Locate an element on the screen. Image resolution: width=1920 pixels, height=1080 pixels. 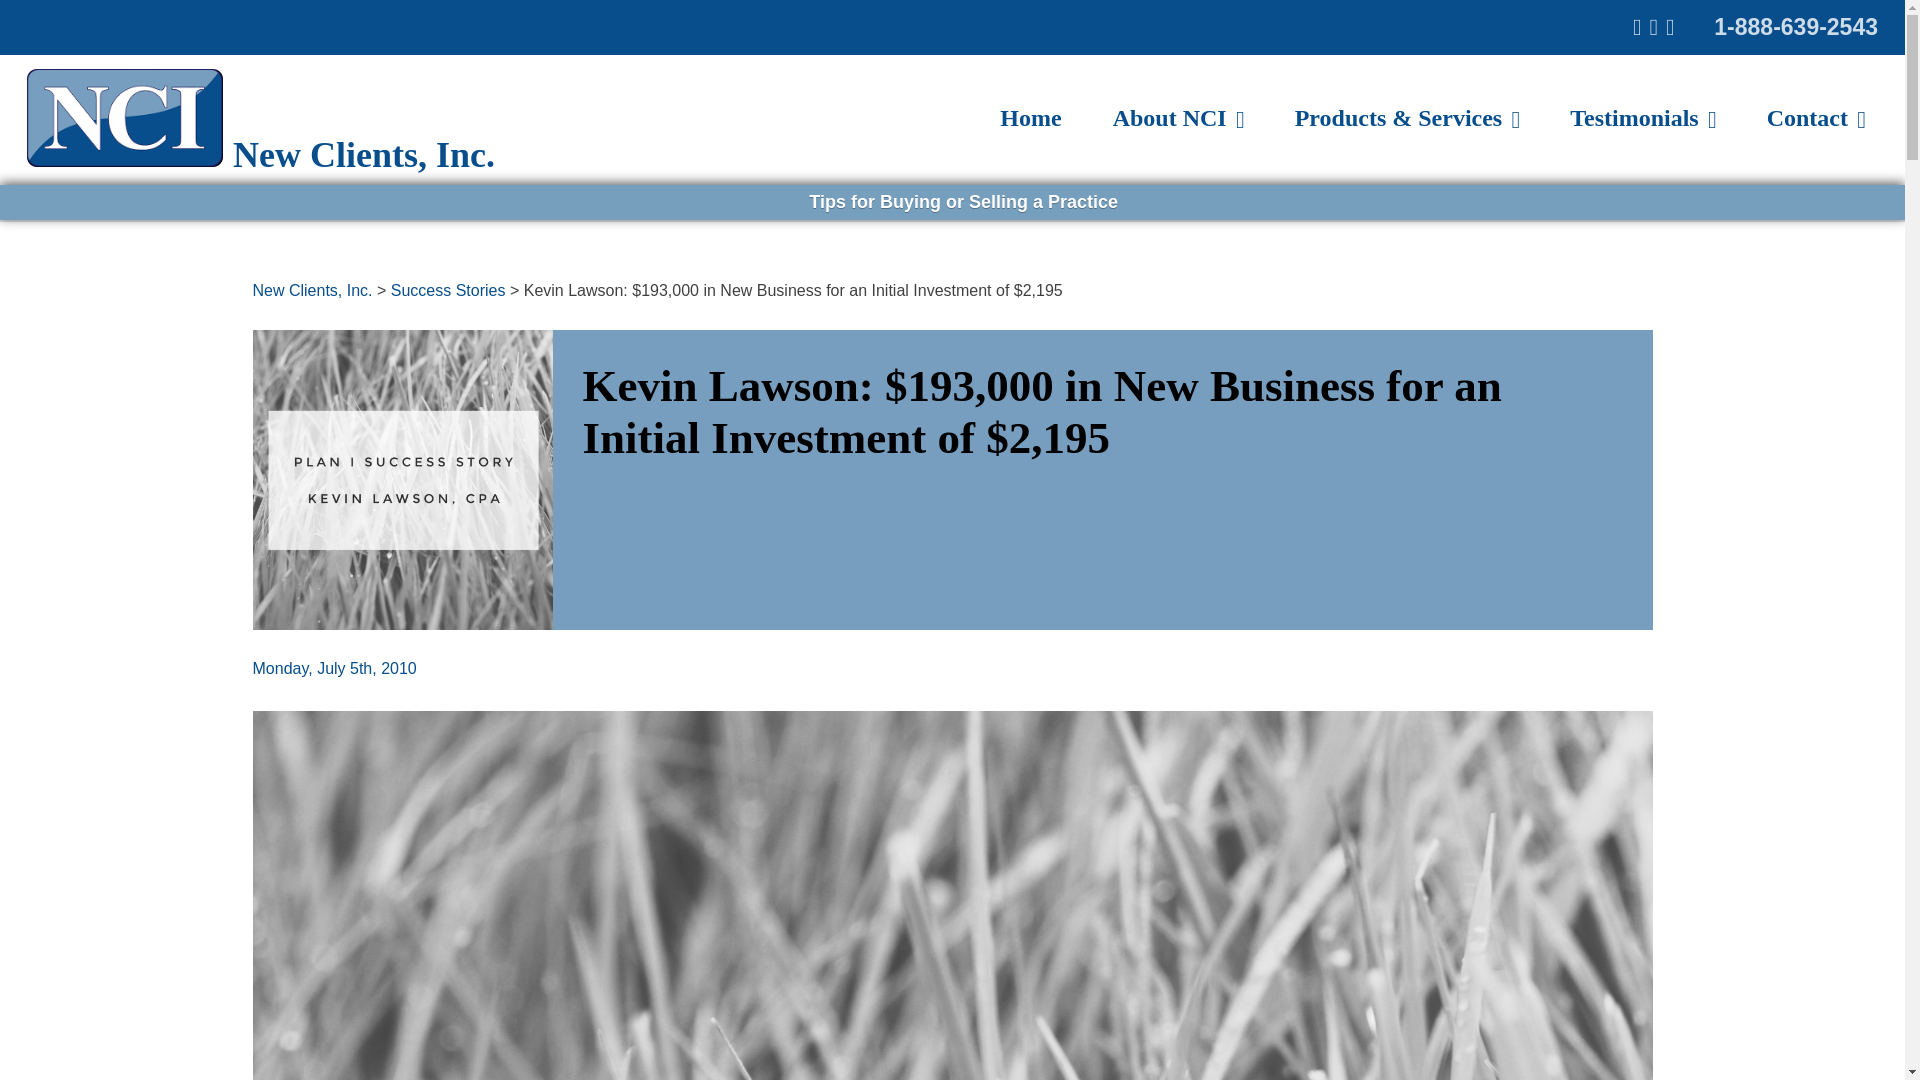
New Clients, Inc. is located at coordinates (260, 154).